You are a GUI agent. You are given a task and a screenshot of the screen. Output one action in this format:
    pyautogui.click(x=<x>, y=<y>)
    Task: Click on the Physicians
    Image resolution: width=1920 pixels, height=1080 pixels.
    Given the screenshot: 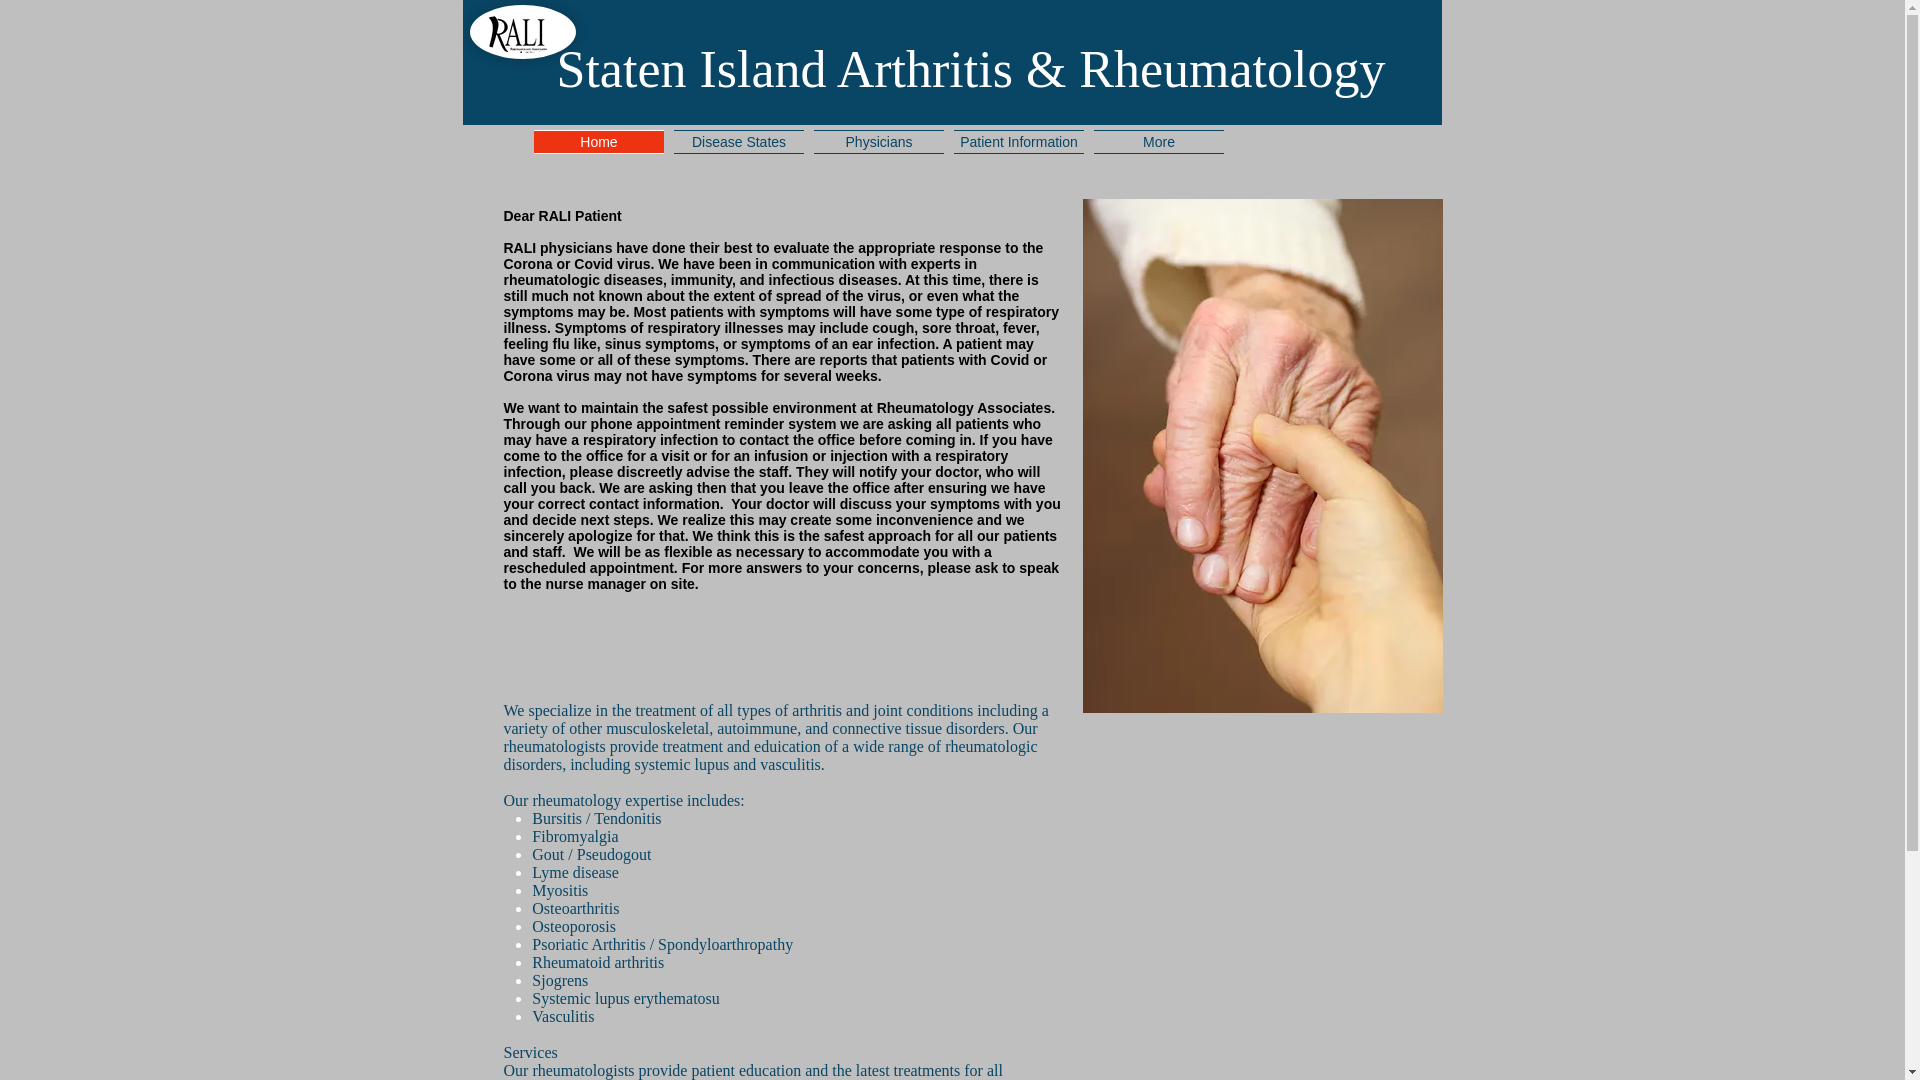 What is the action you would take?
    pyautogui.click(x=878, y=142)
    